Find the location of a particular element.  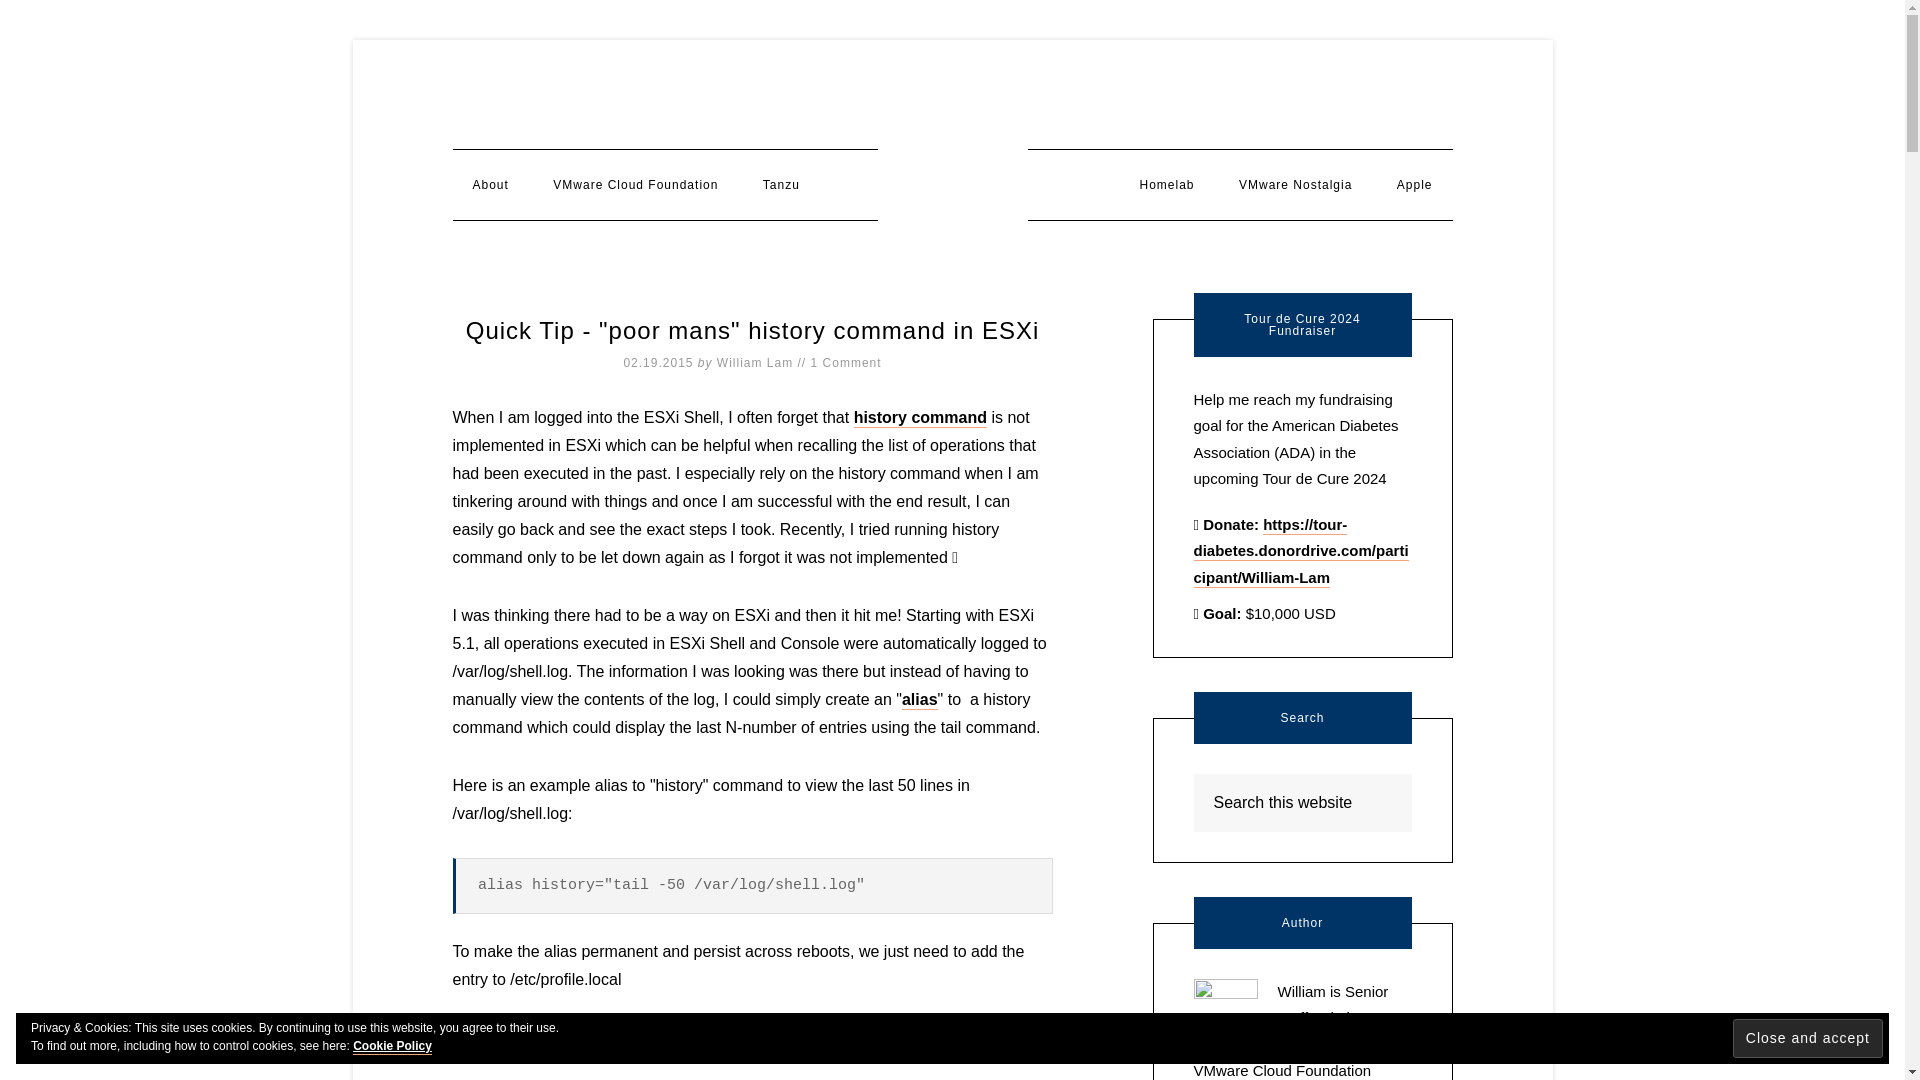

Homelab is located at coordinates (1166, 185).